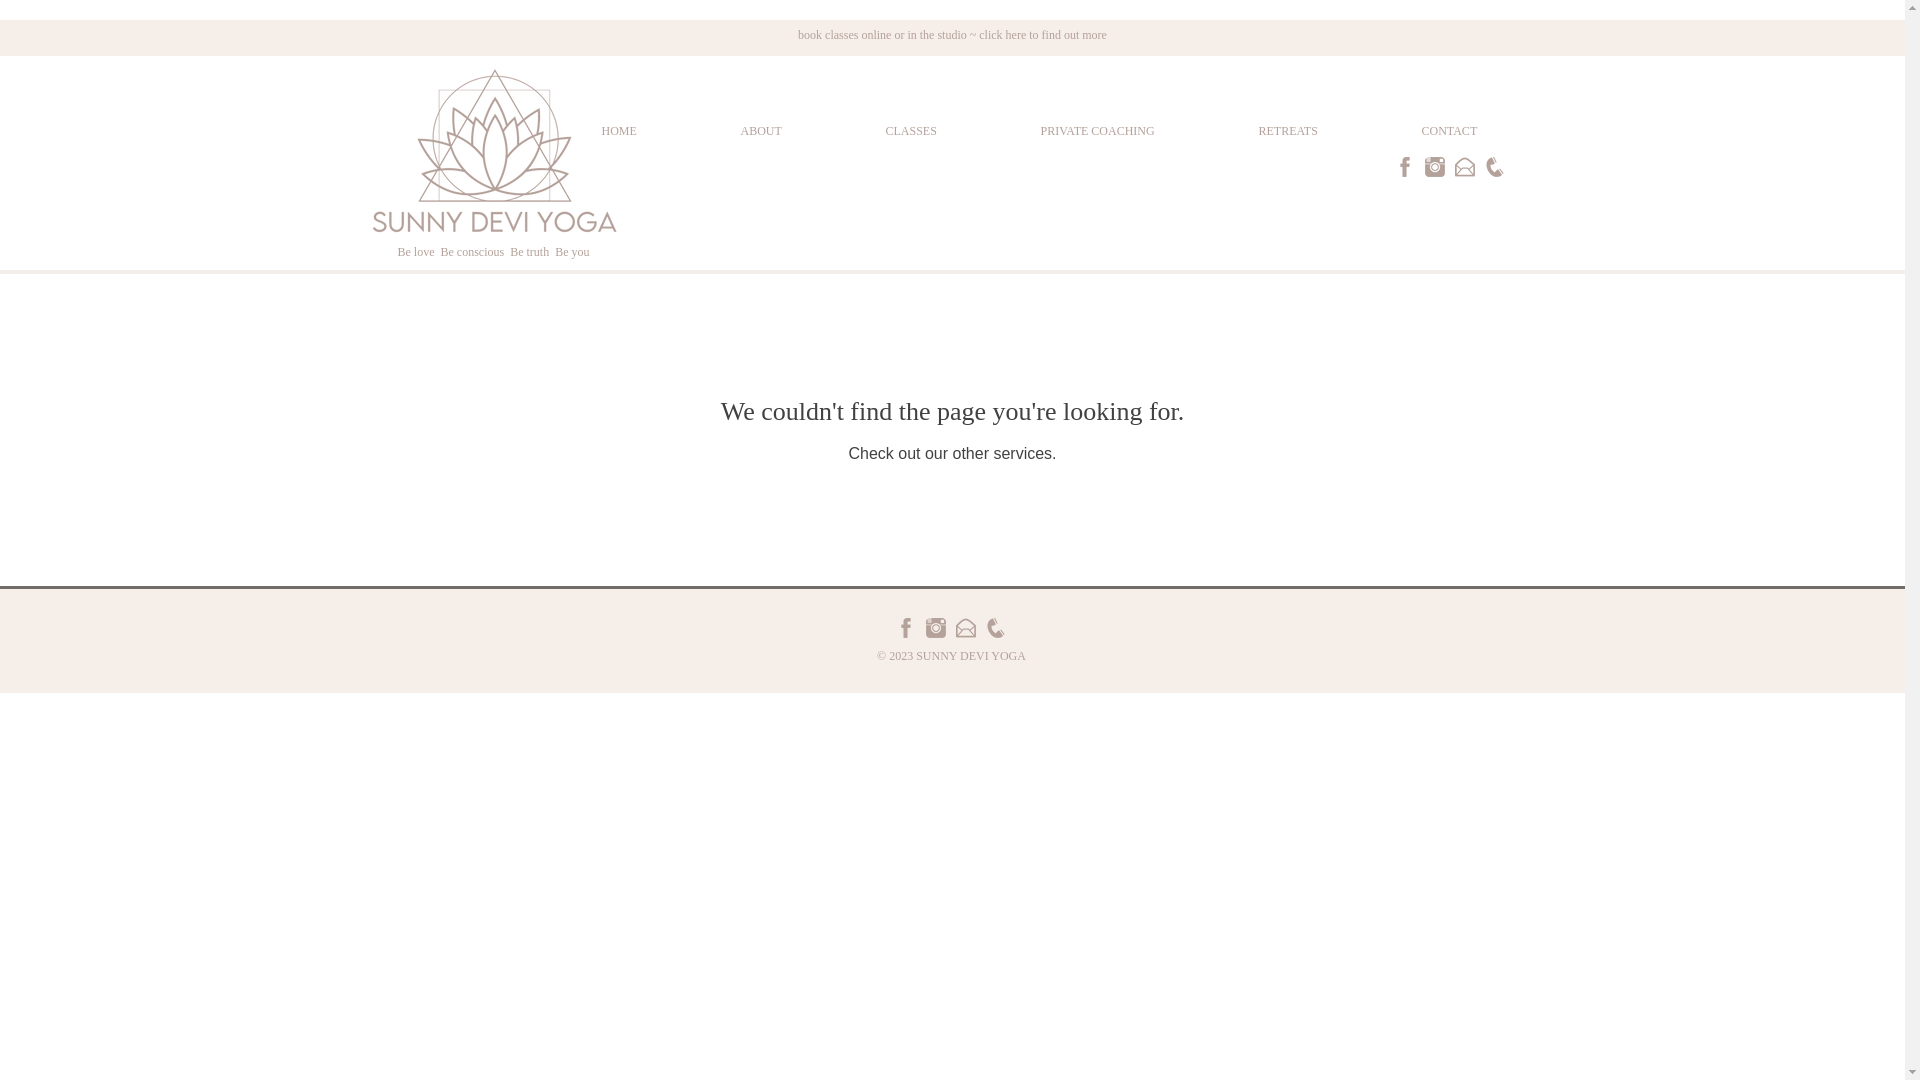  What do you see at coordinates (655, 132) in the screenshot?
I see `HOME` at bounding box center [655, 132].